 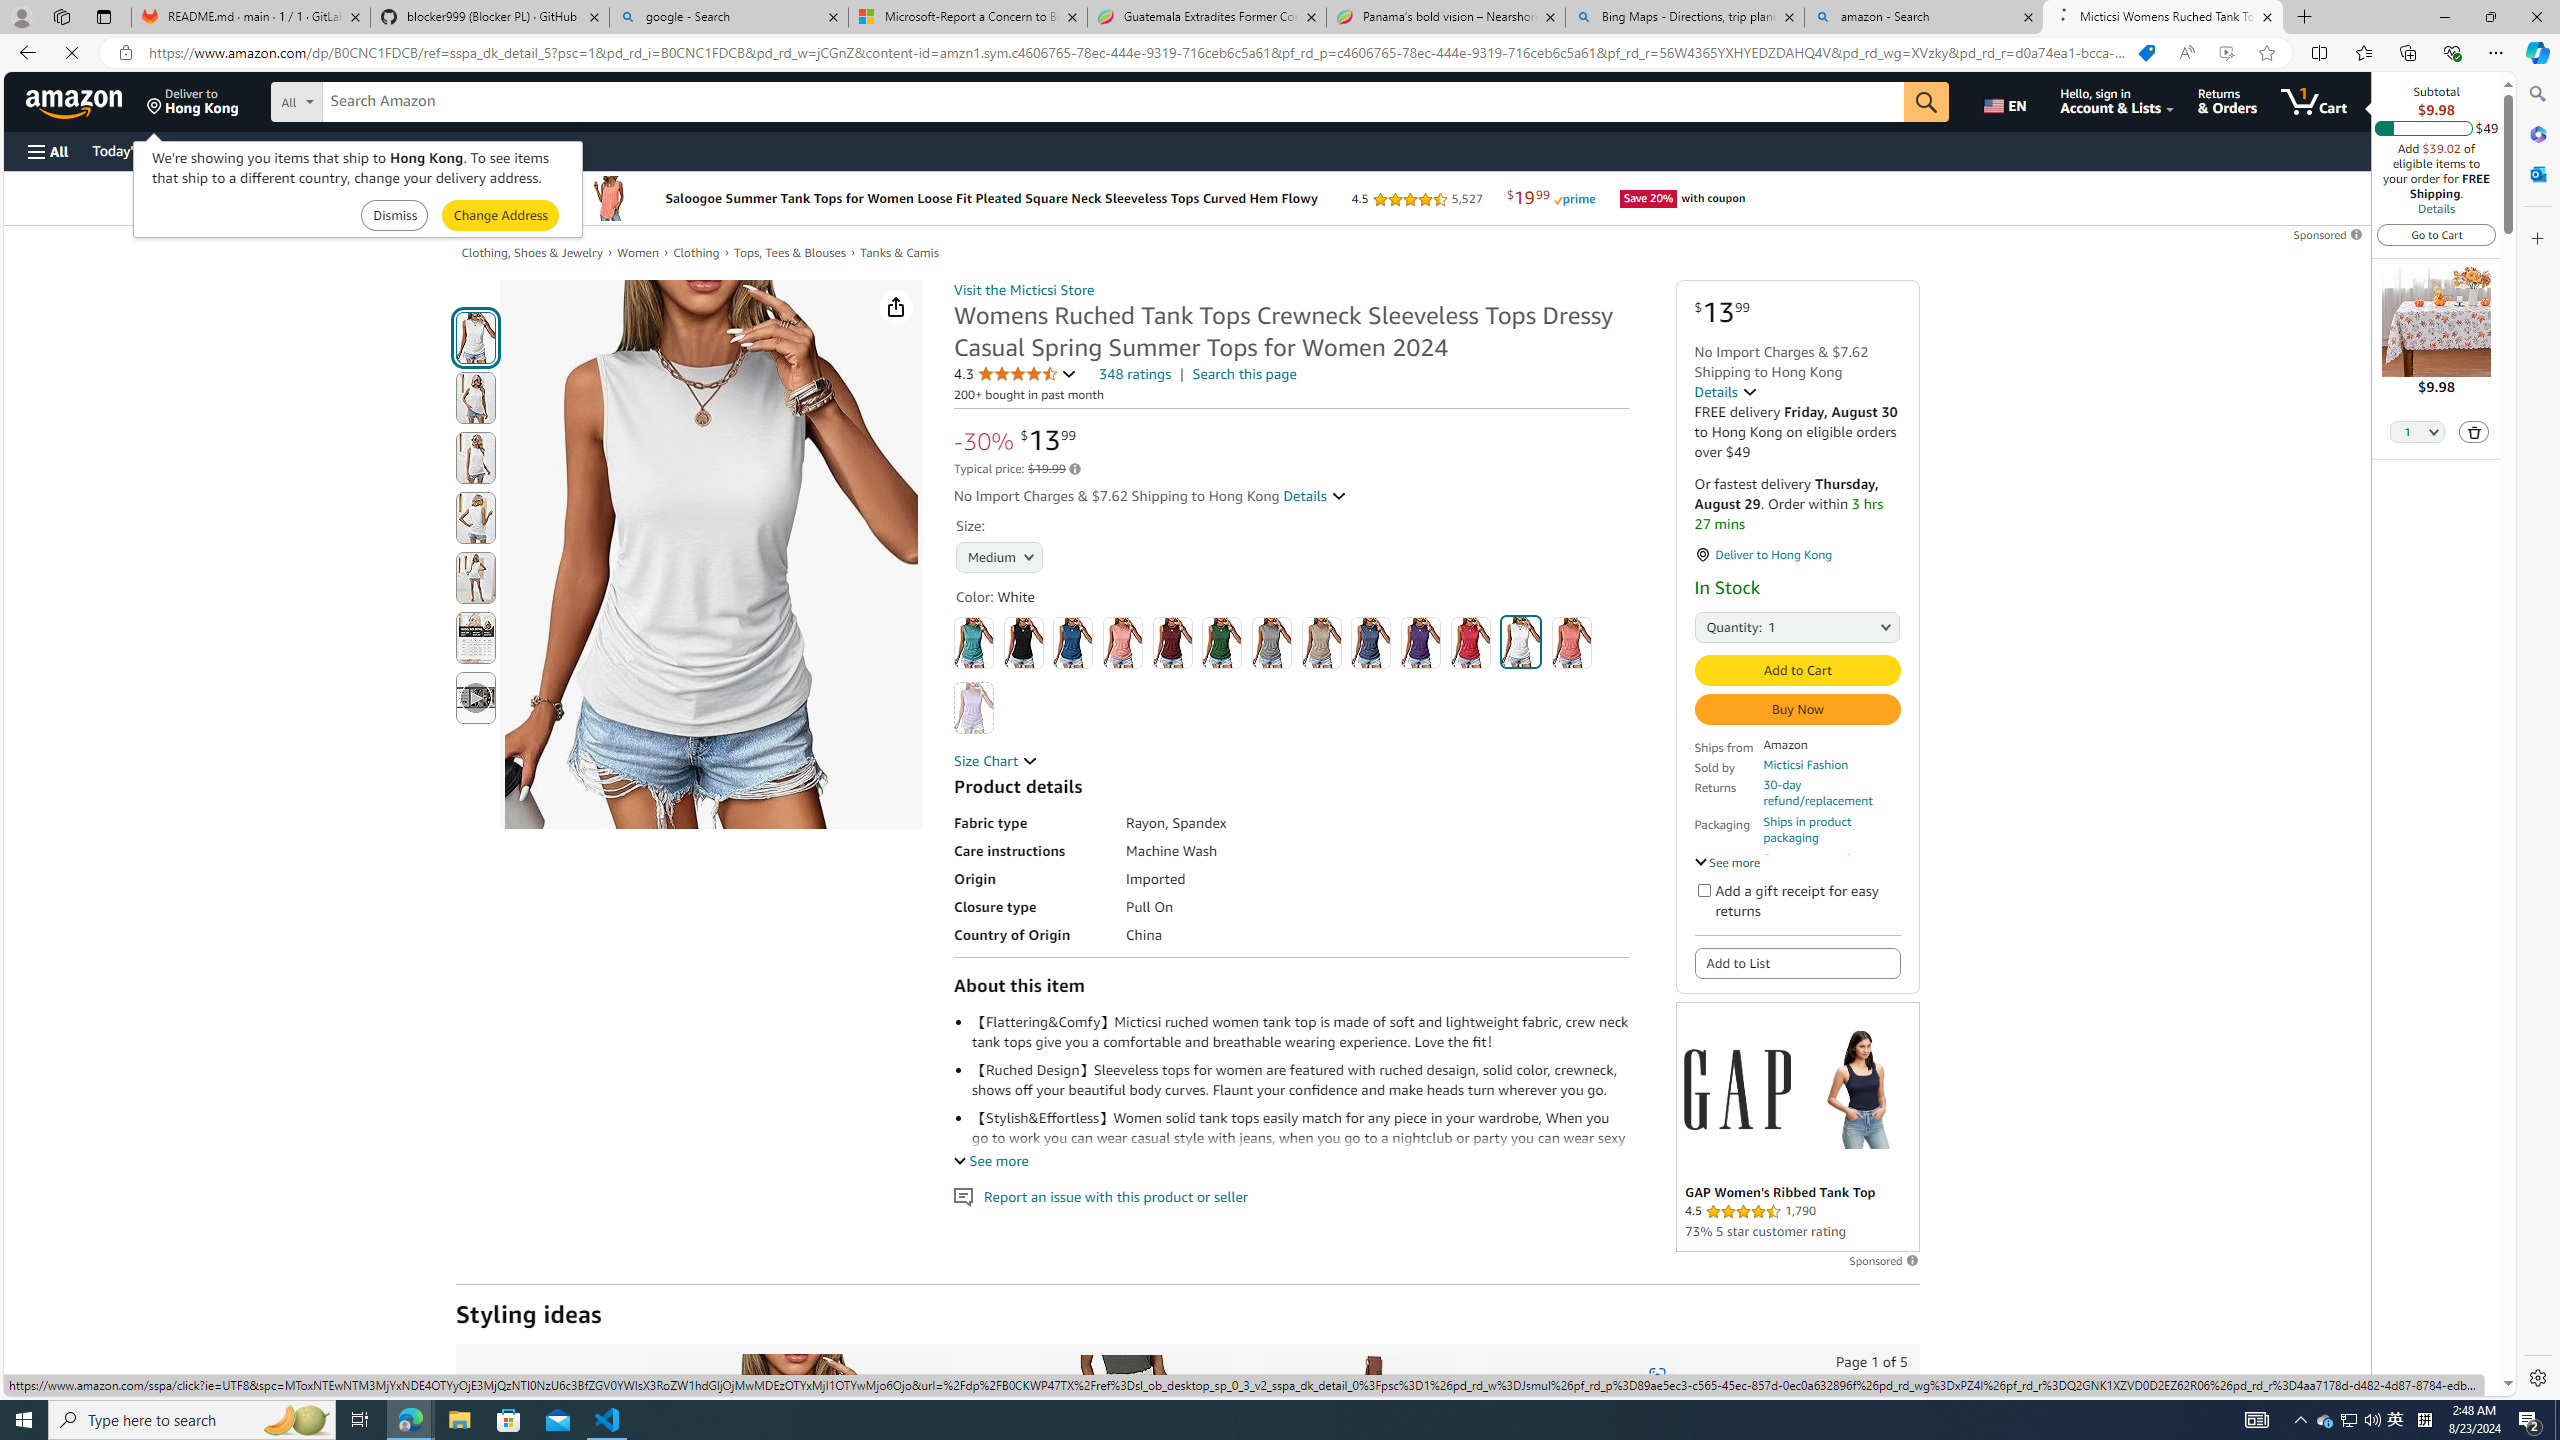 What do you see at coordinates (86, 100) in the screenshot?
I see `Skip to main content` at bounding box center [86, 100].